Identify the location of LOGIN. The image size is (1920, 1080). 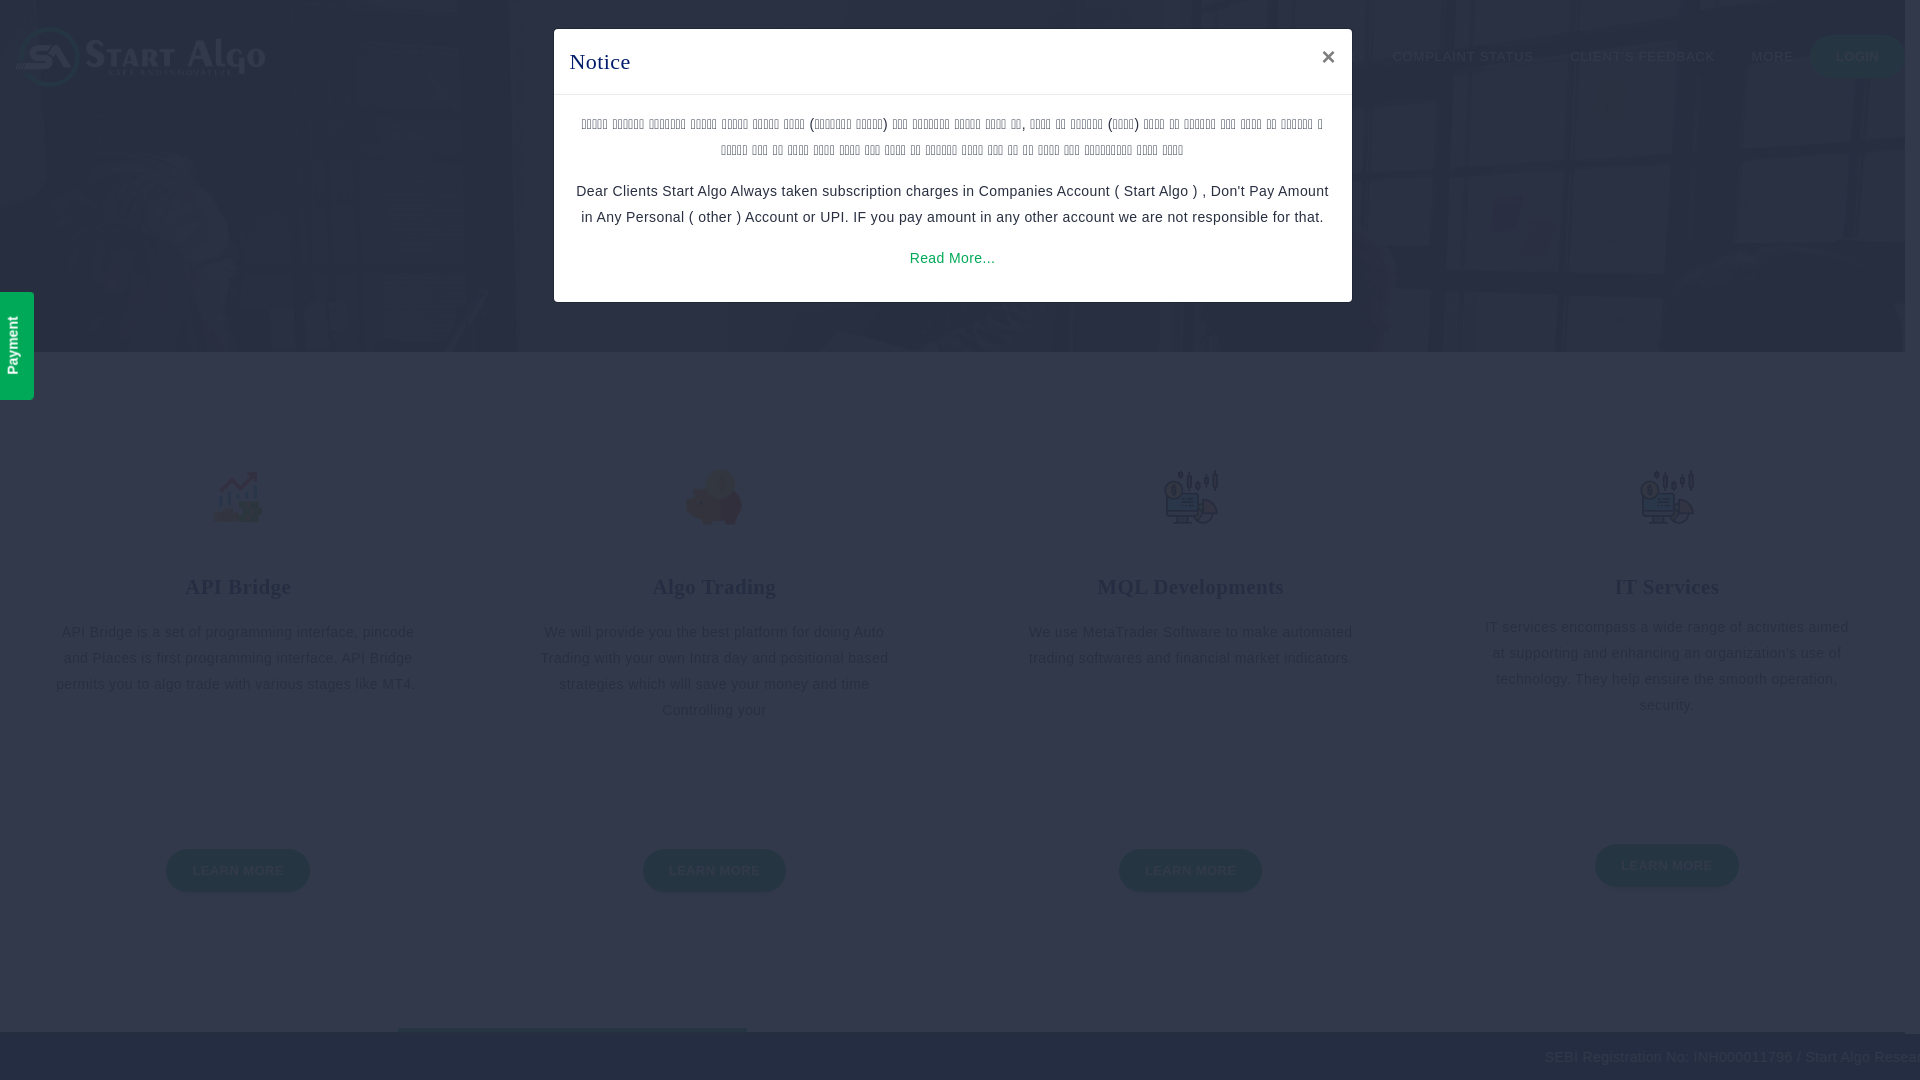
(1857, 56).